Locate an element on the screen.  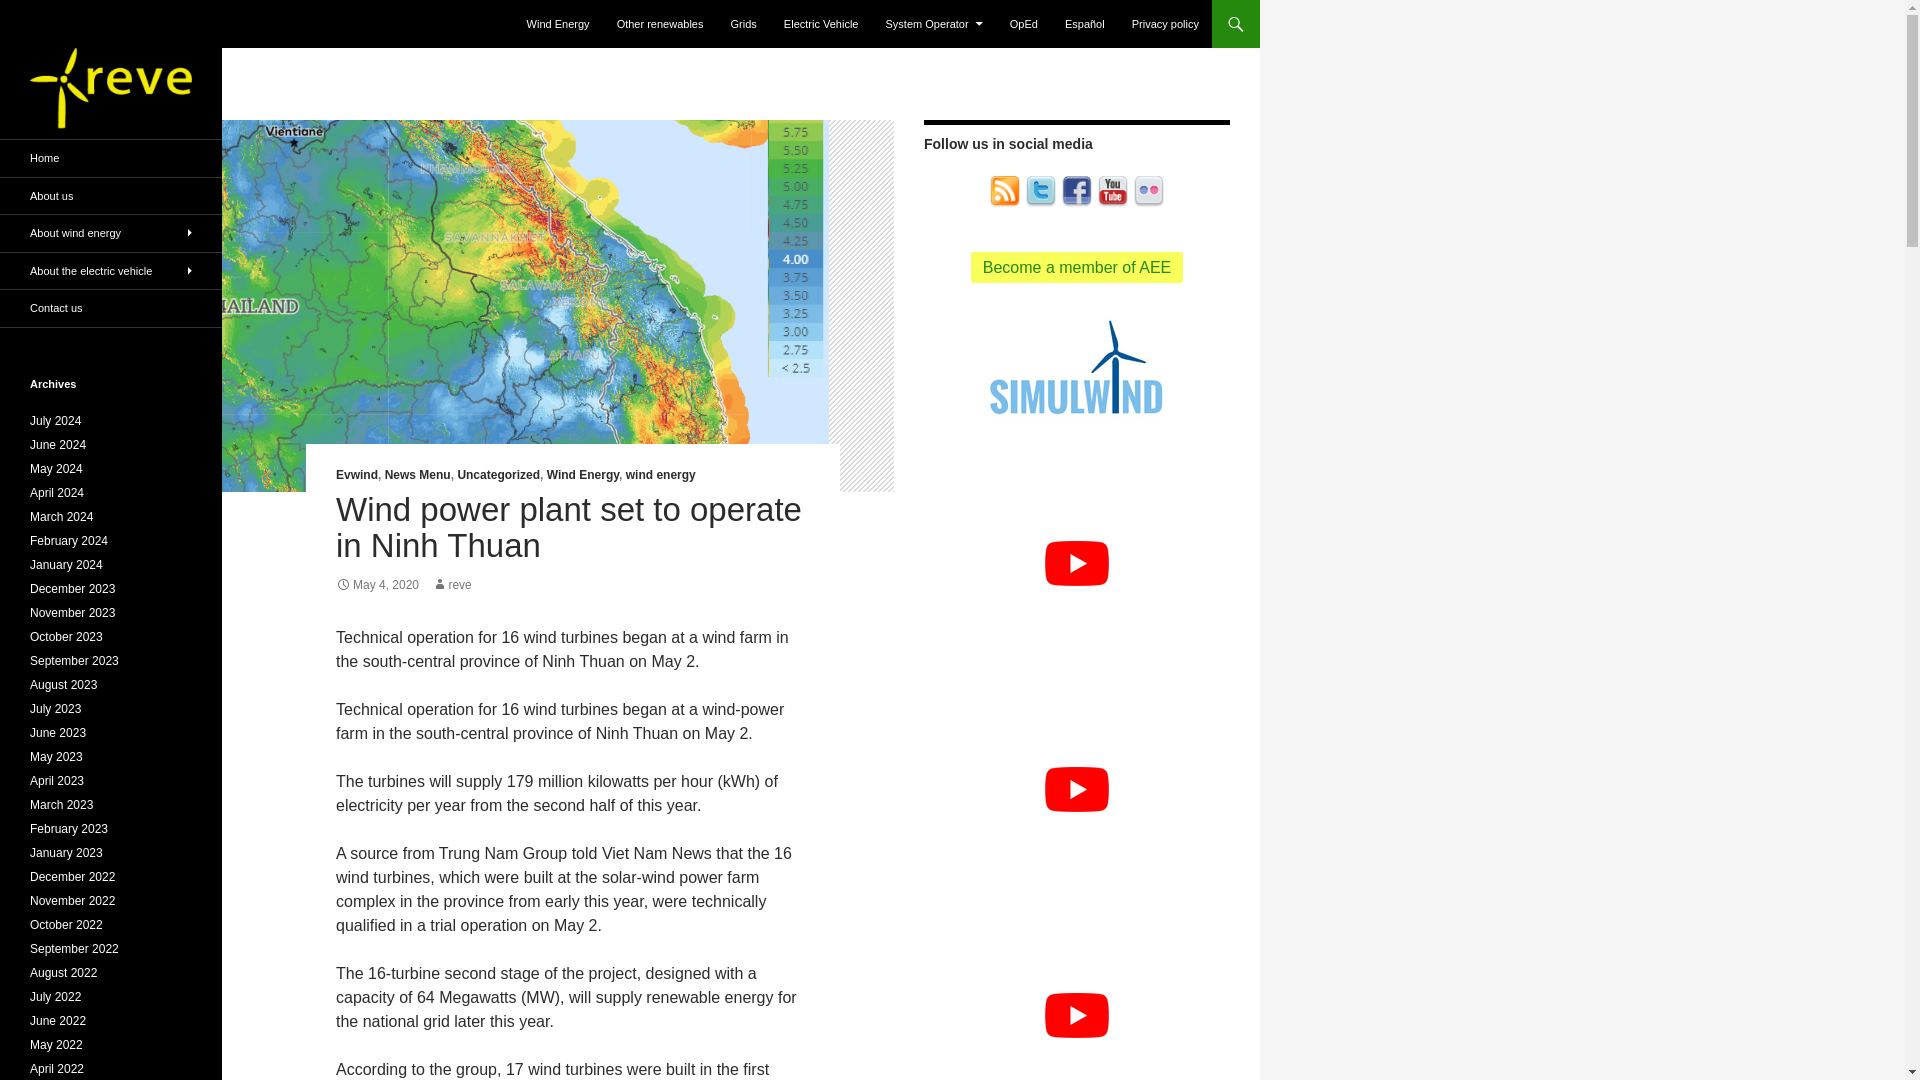
News Menu is located at coordinates (418, 474).